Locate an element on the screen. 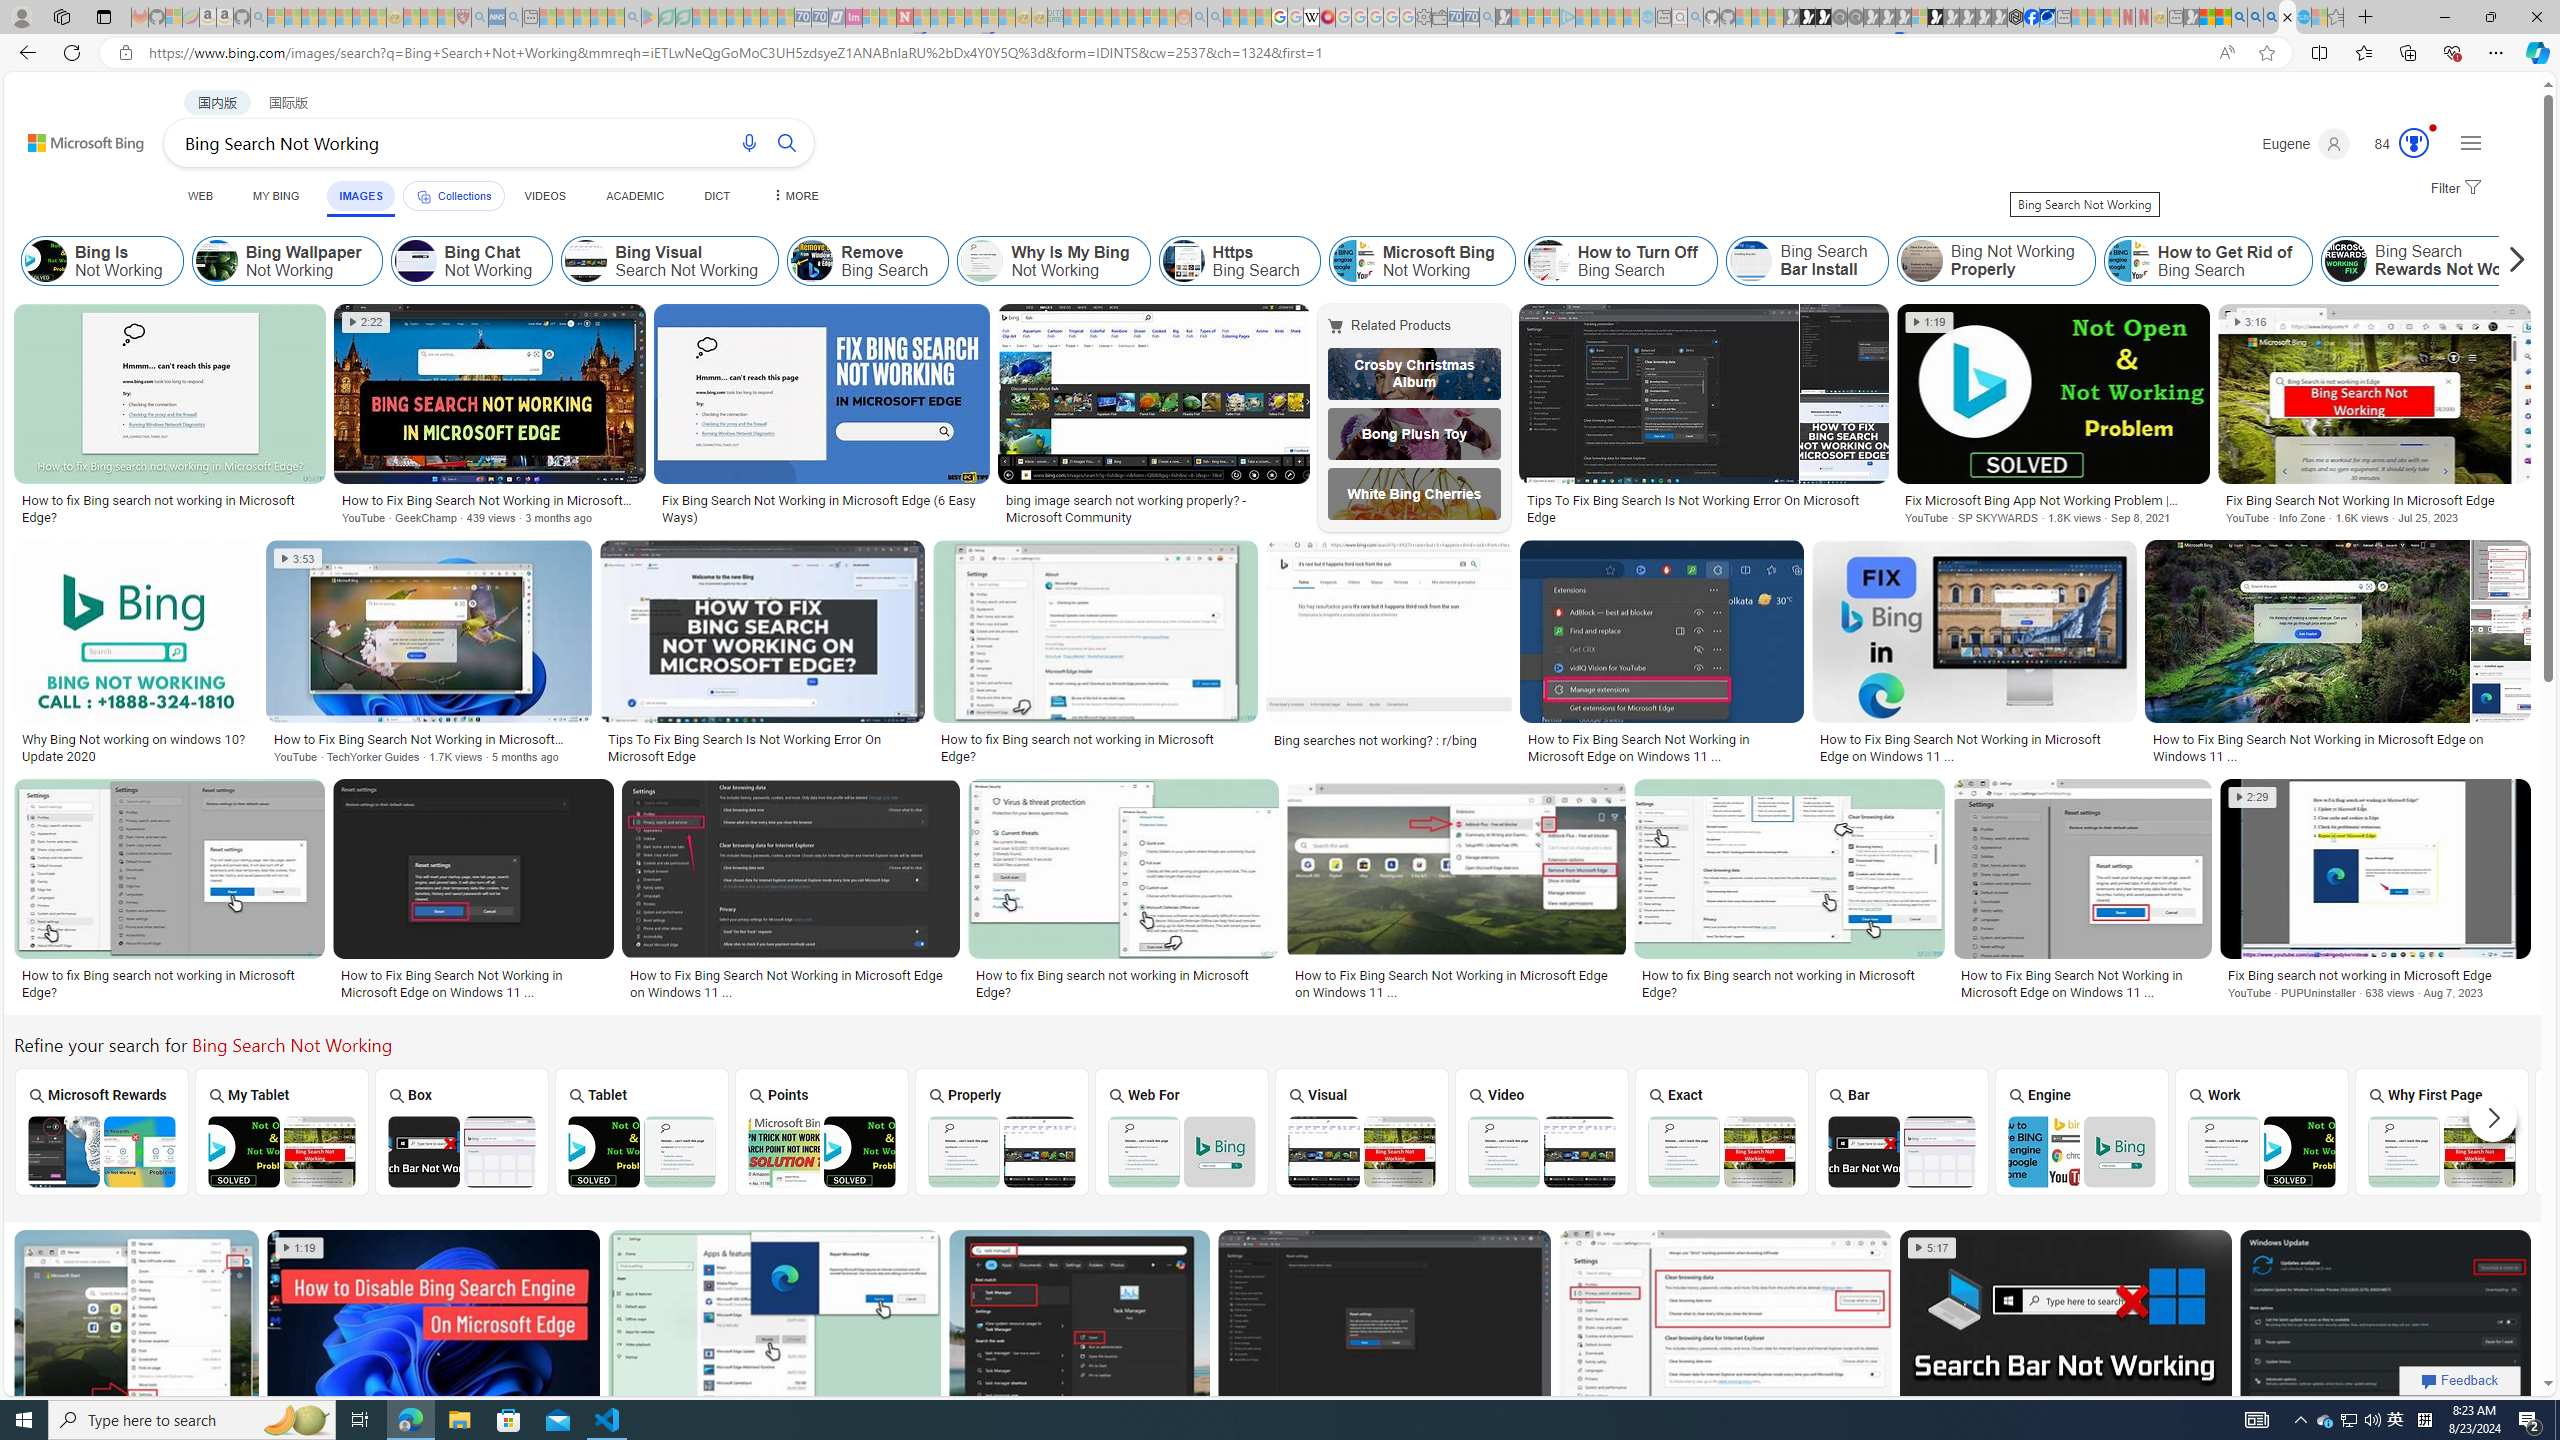 The width and height of the screenshot is (2560, 1440). Scroll right is located at coordinates (2511, 261).